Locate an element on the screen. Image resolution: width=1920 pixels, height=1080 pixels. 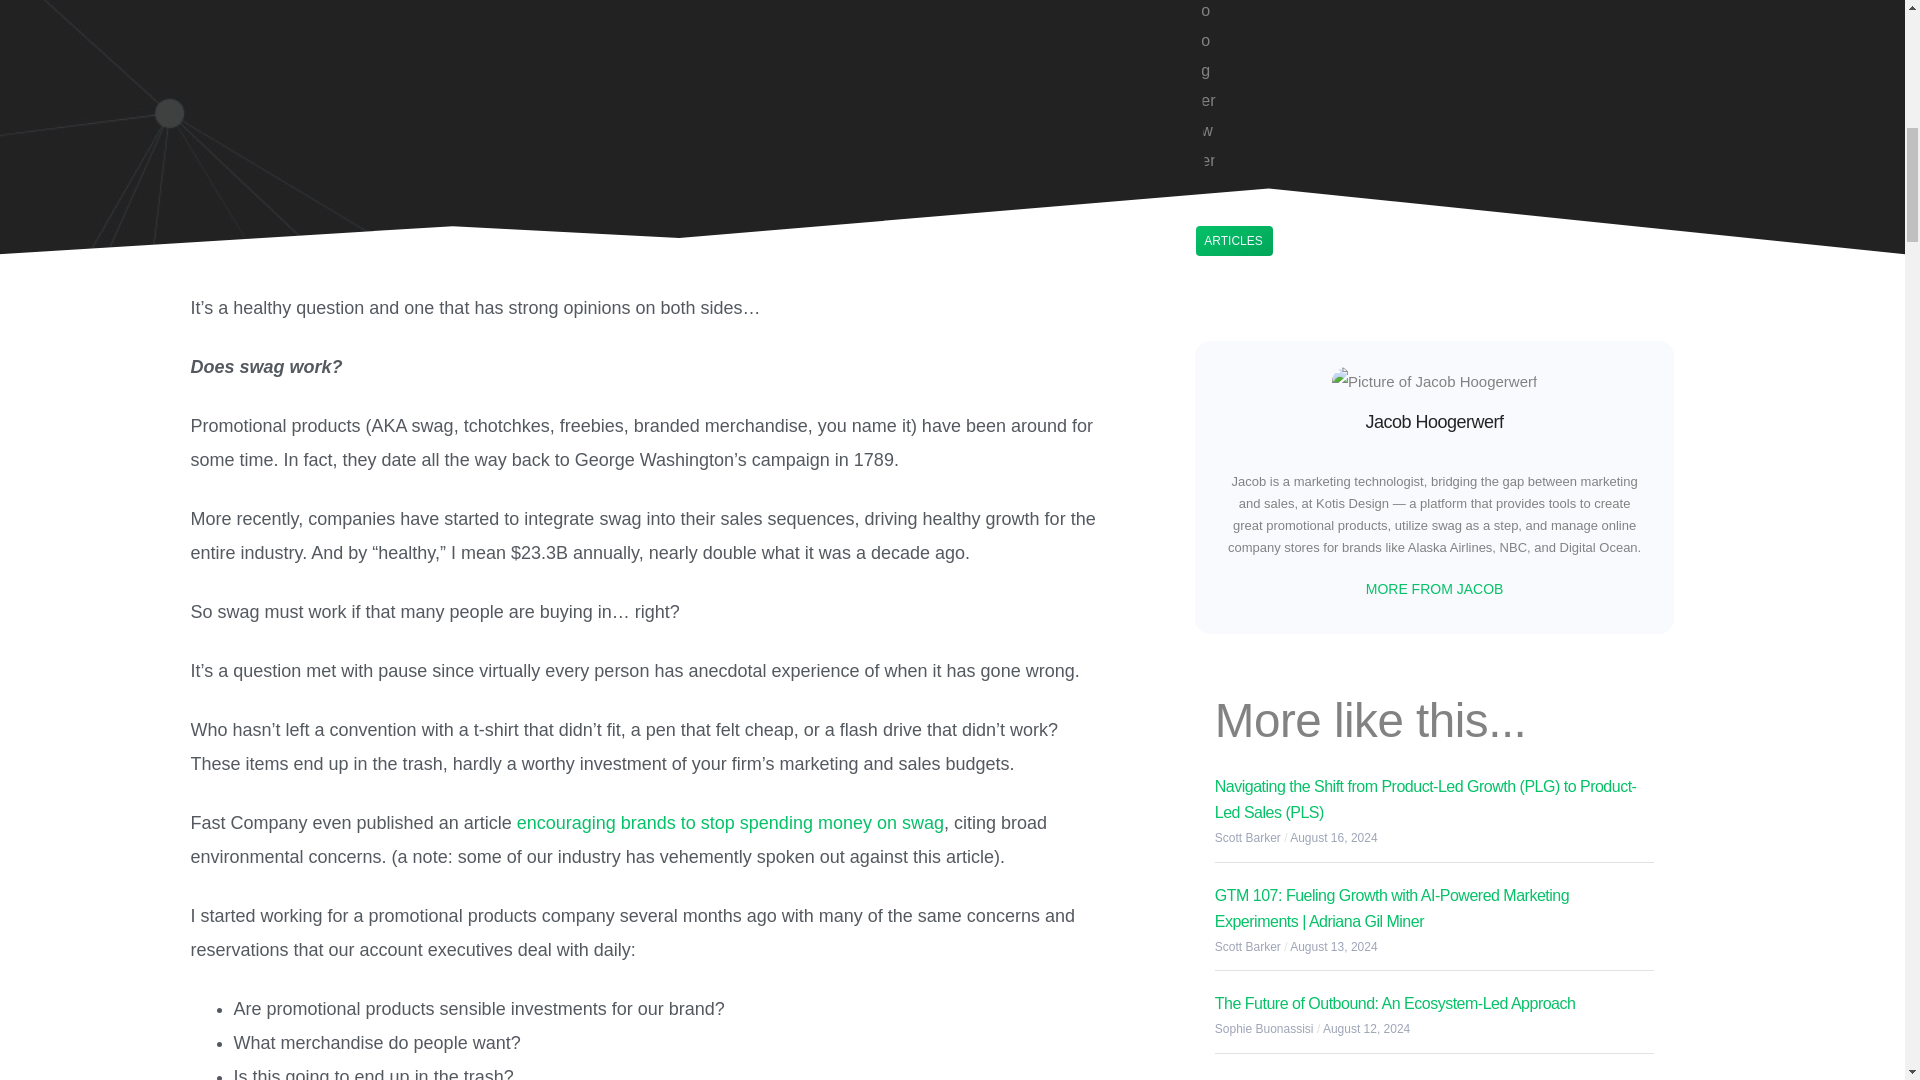
MORE FROM JACOB is located at coordinates (1434, 589).